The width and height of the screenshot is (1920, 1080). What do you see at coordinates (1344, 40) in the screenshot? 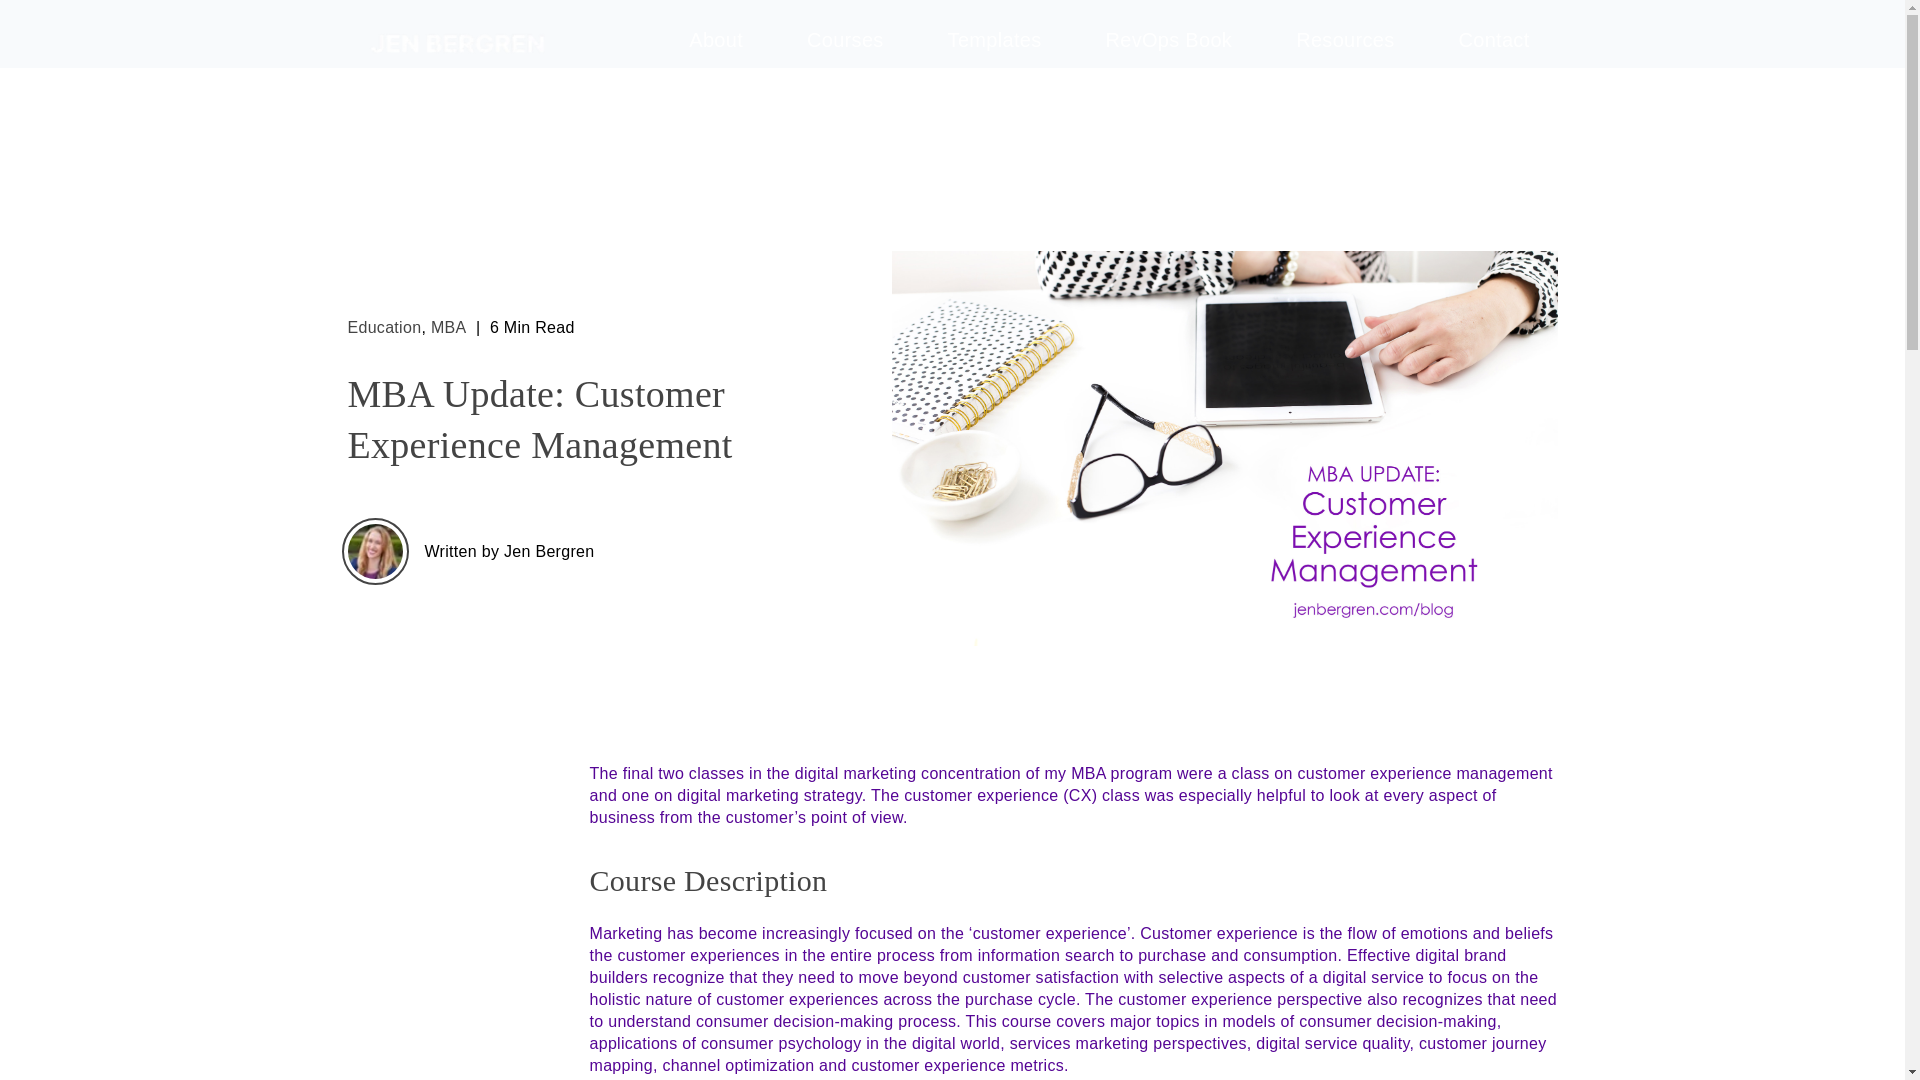
I see `Resources` at bounding box center [1344, 40].